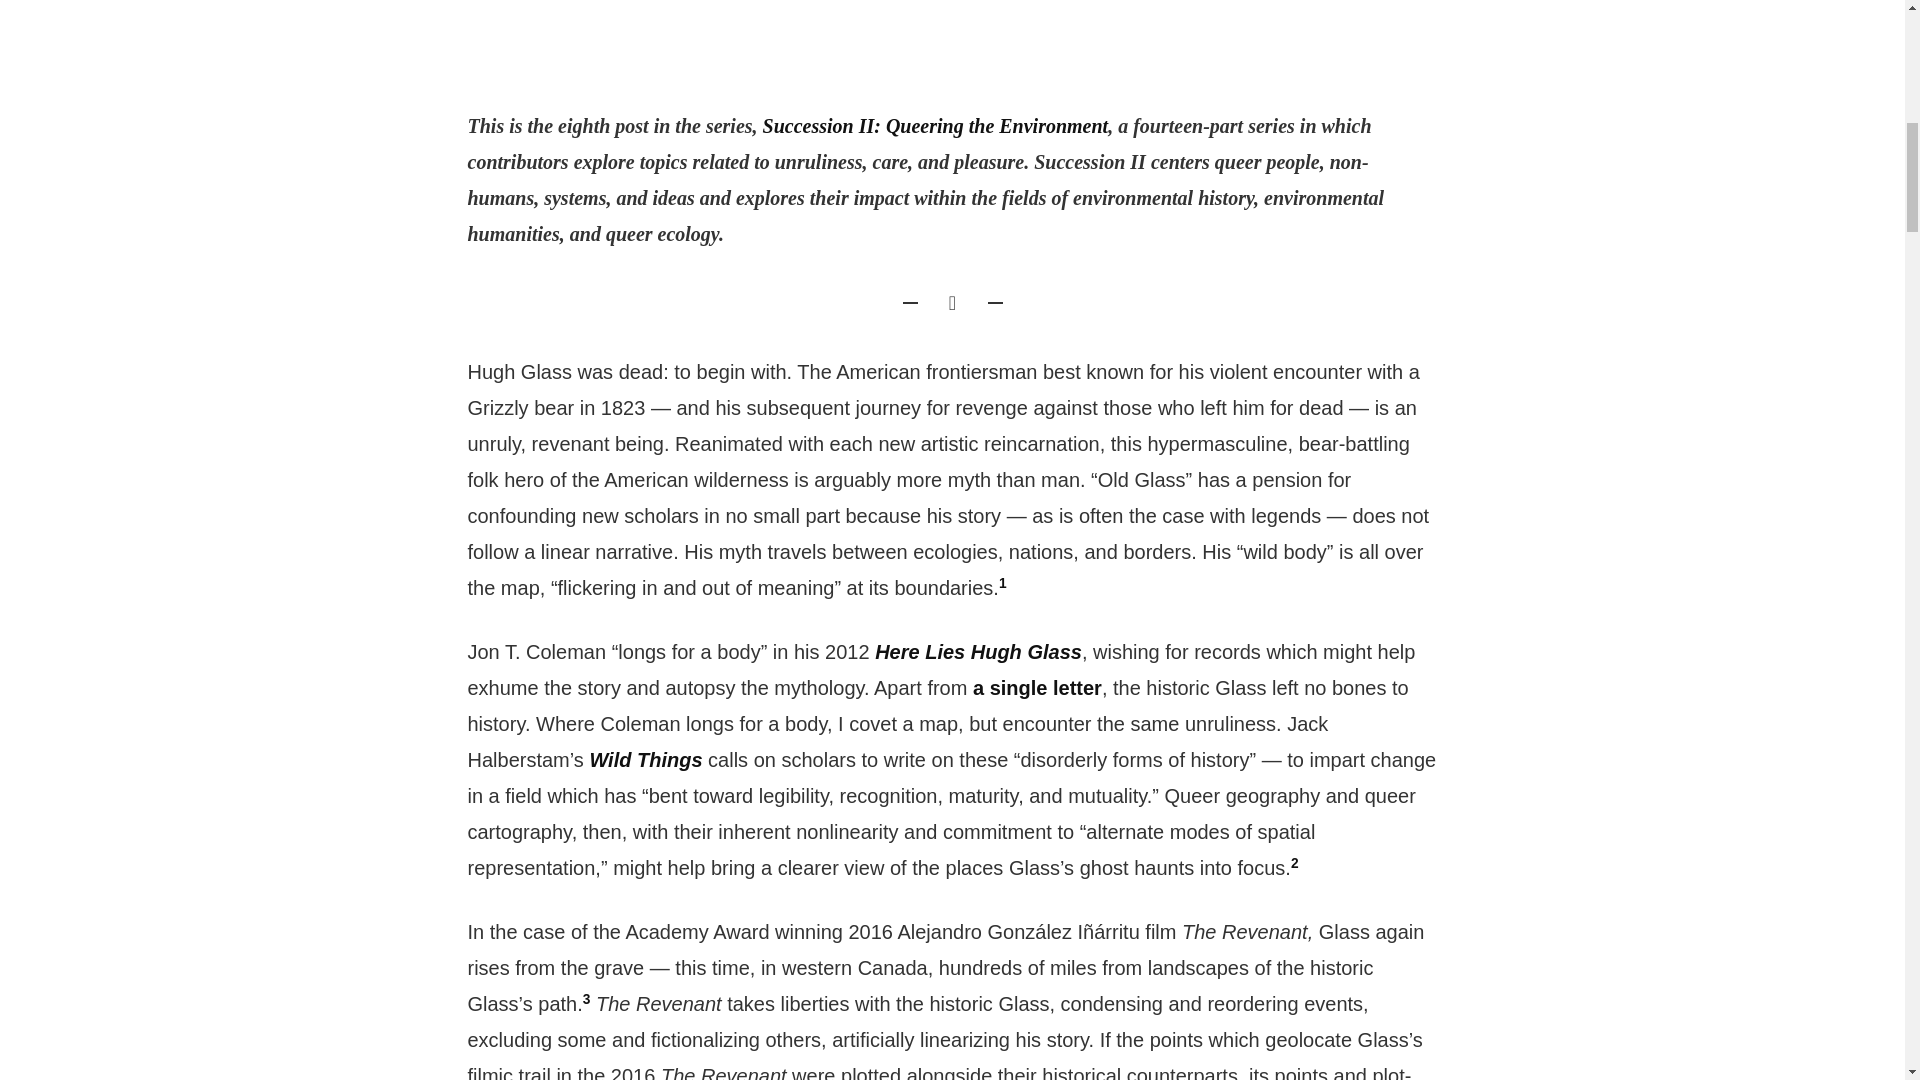  I want to click on a single letter, so click(1038, 688).